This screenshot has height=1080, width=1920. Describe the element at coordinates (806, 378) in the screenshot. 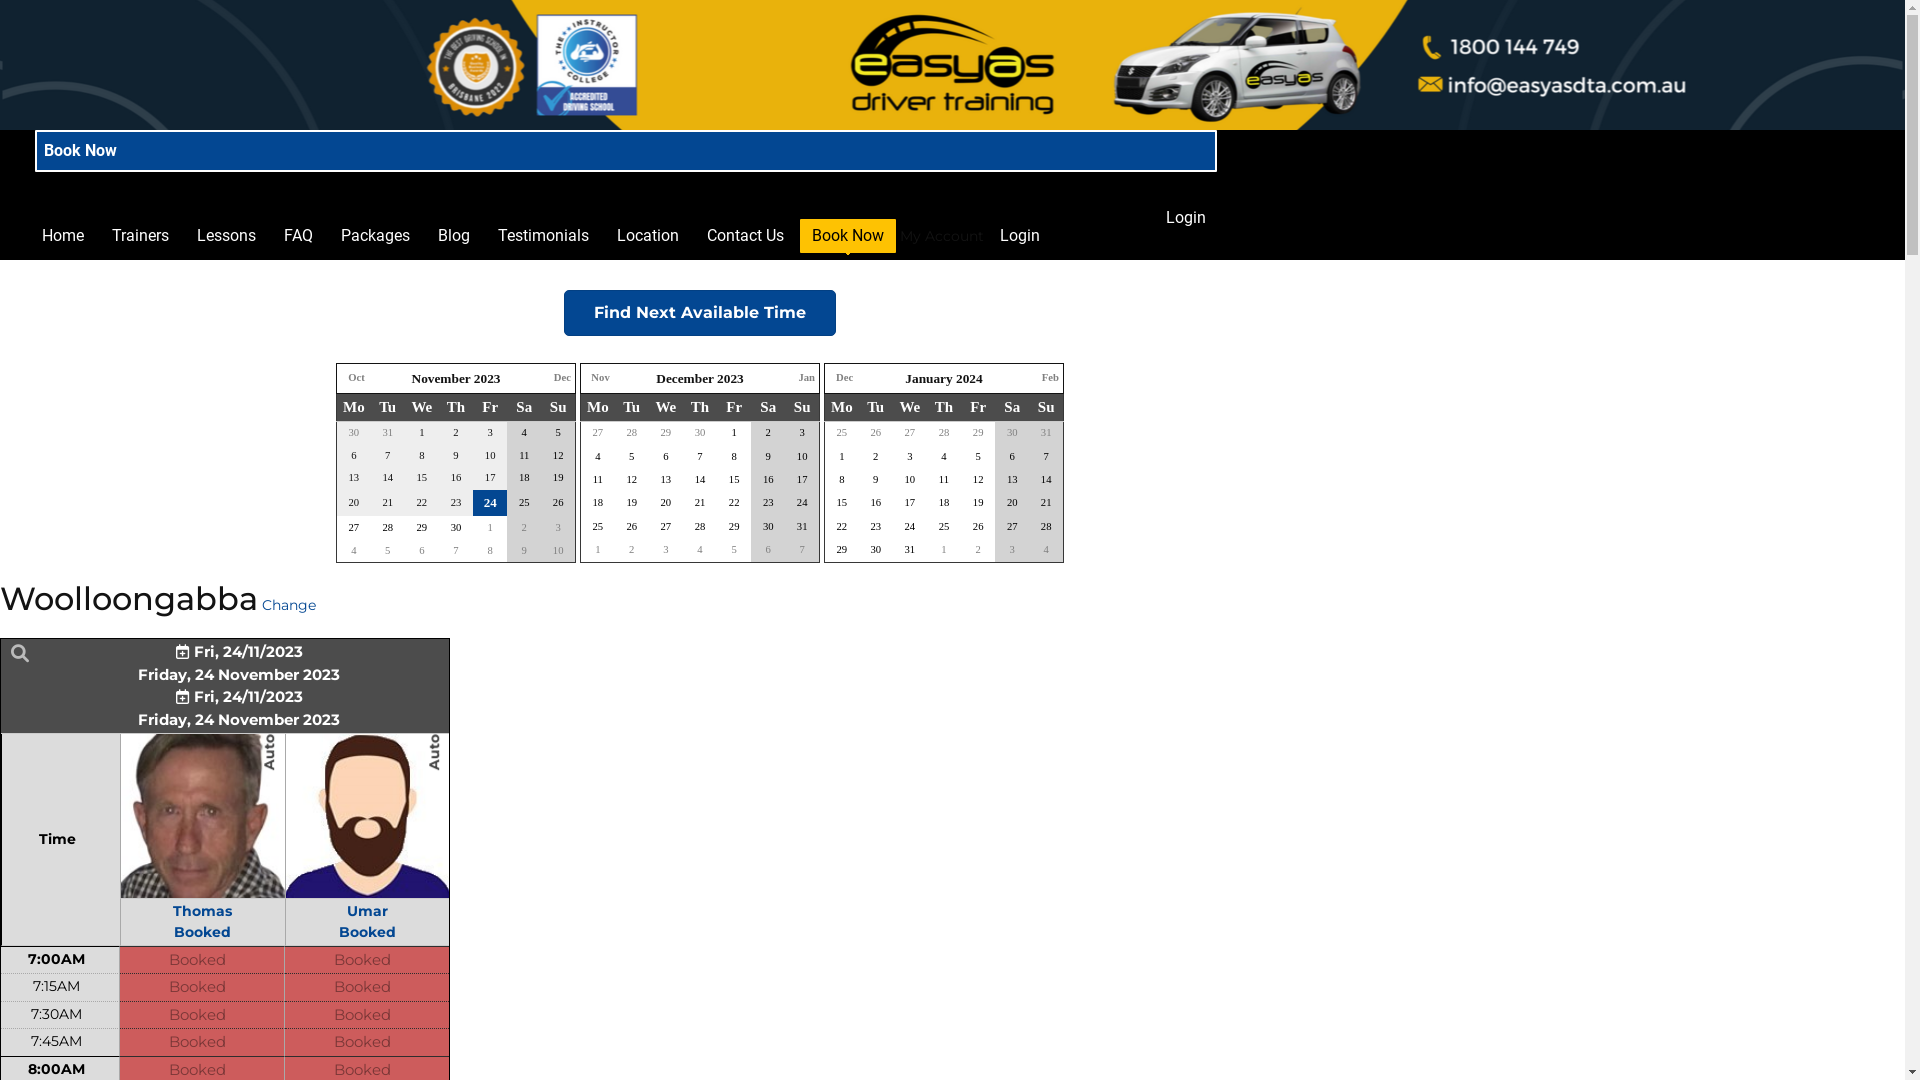

I see `Jan` at that location.